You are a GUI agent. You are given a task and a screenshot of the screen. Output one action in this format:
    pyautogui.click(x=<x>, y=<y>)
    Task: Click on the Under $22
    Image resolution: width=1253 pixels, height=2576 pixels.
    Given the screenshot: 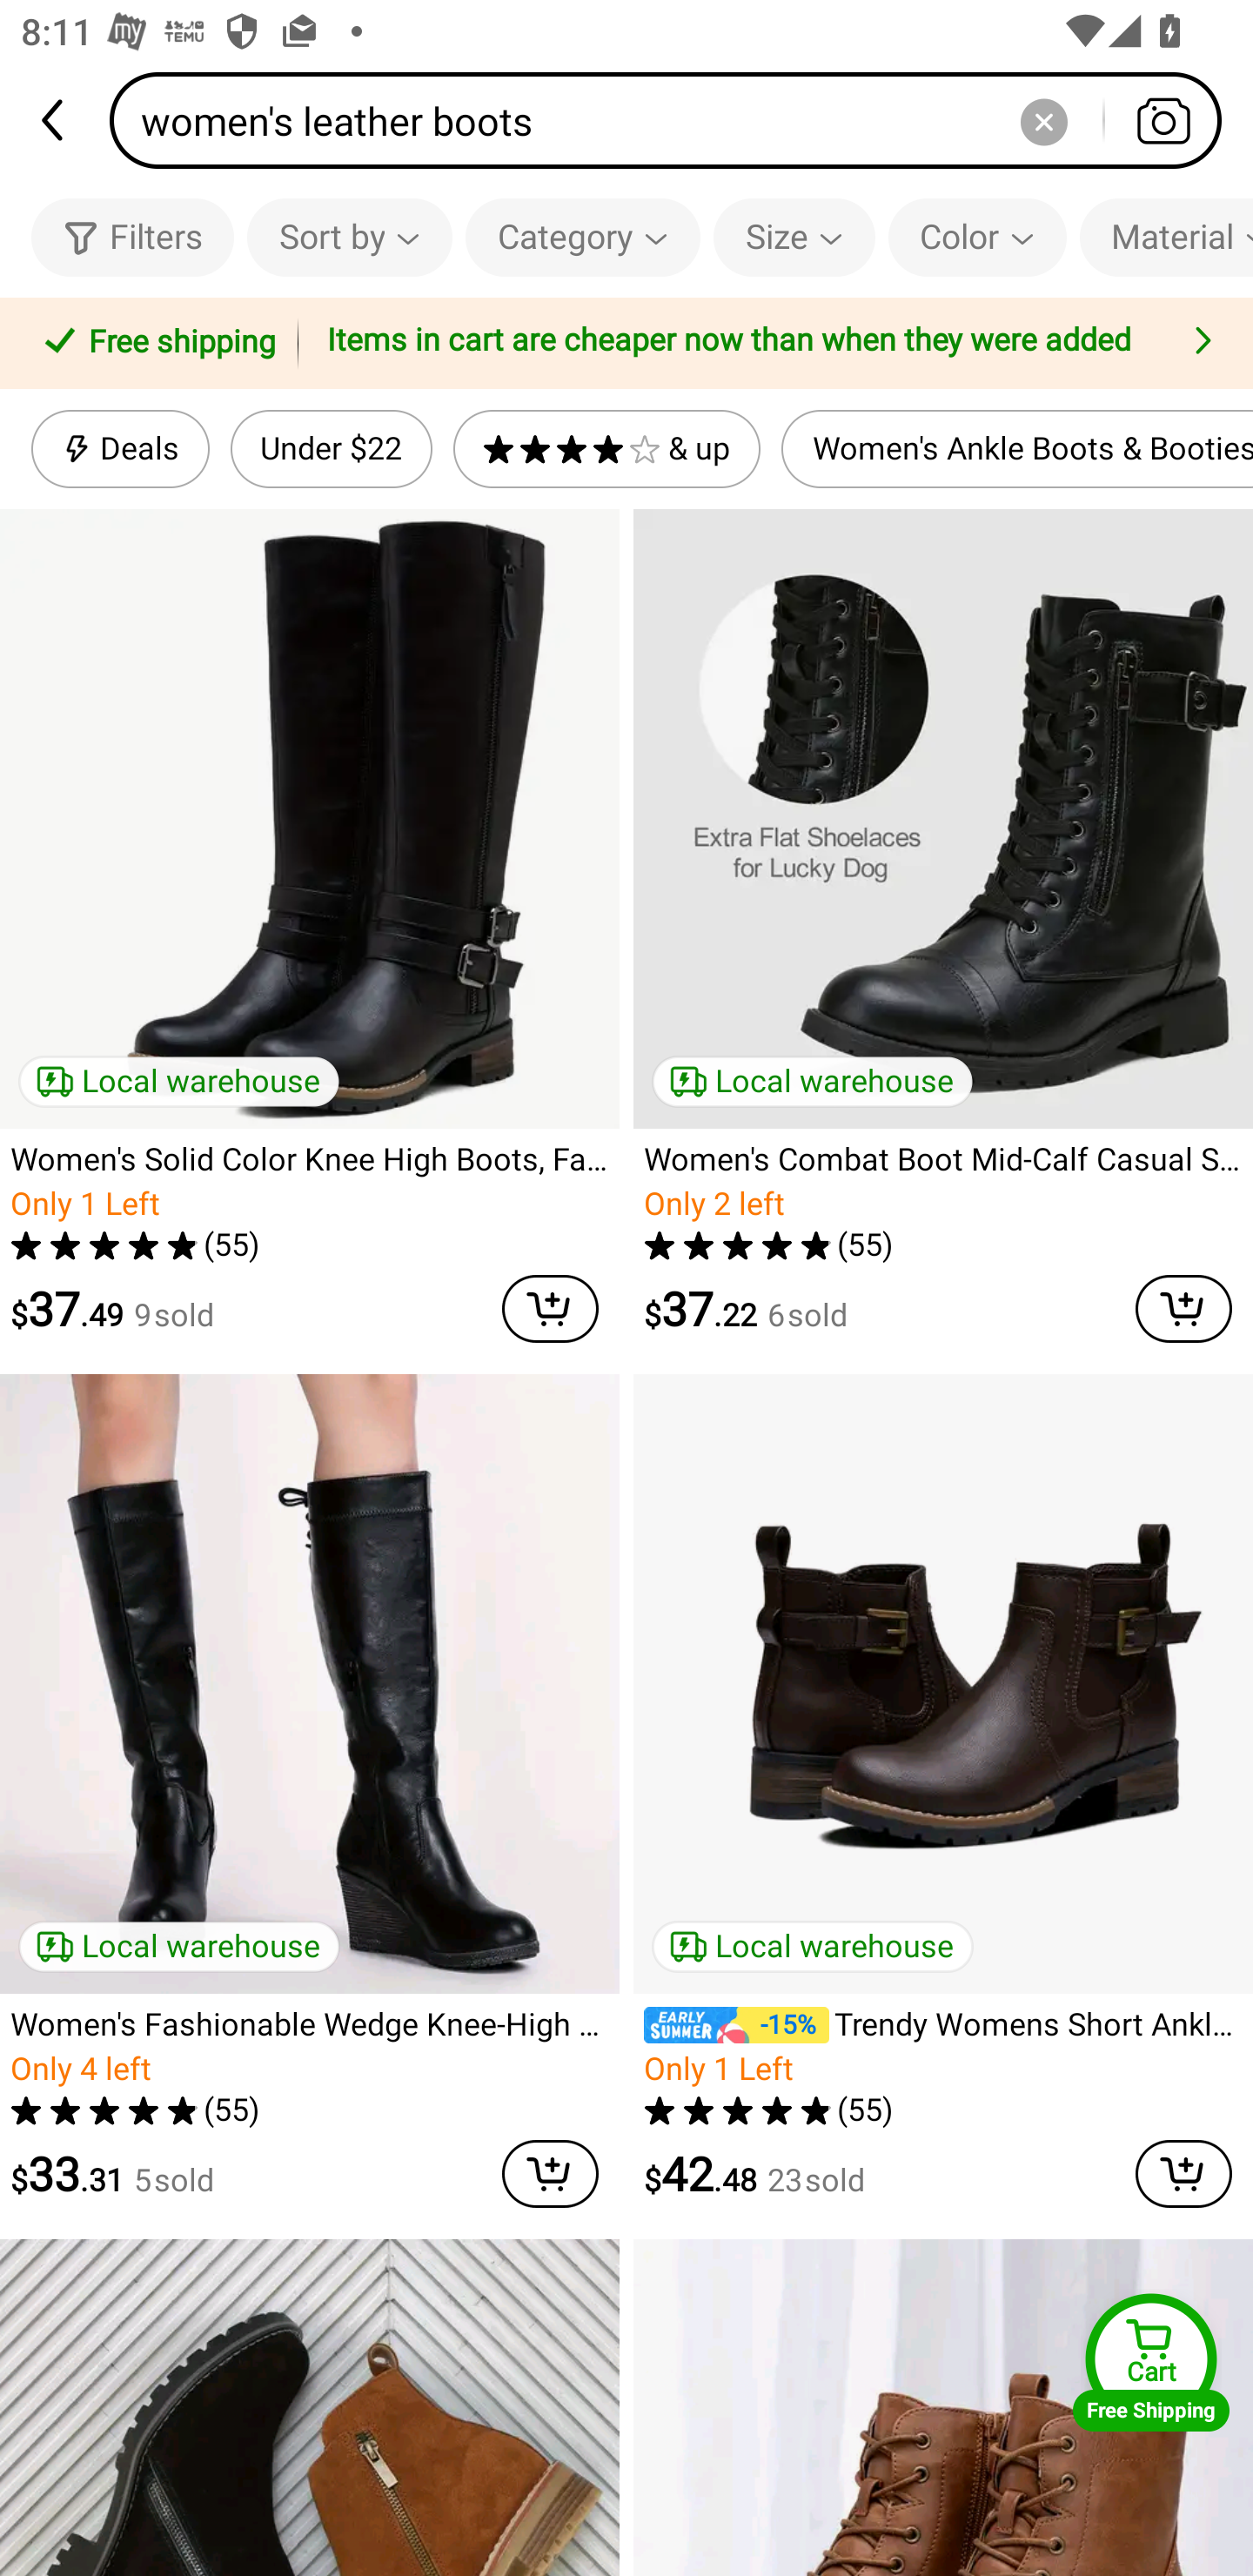 What is the action you would take?
    pyautogui.click(x=331, y=449)
    